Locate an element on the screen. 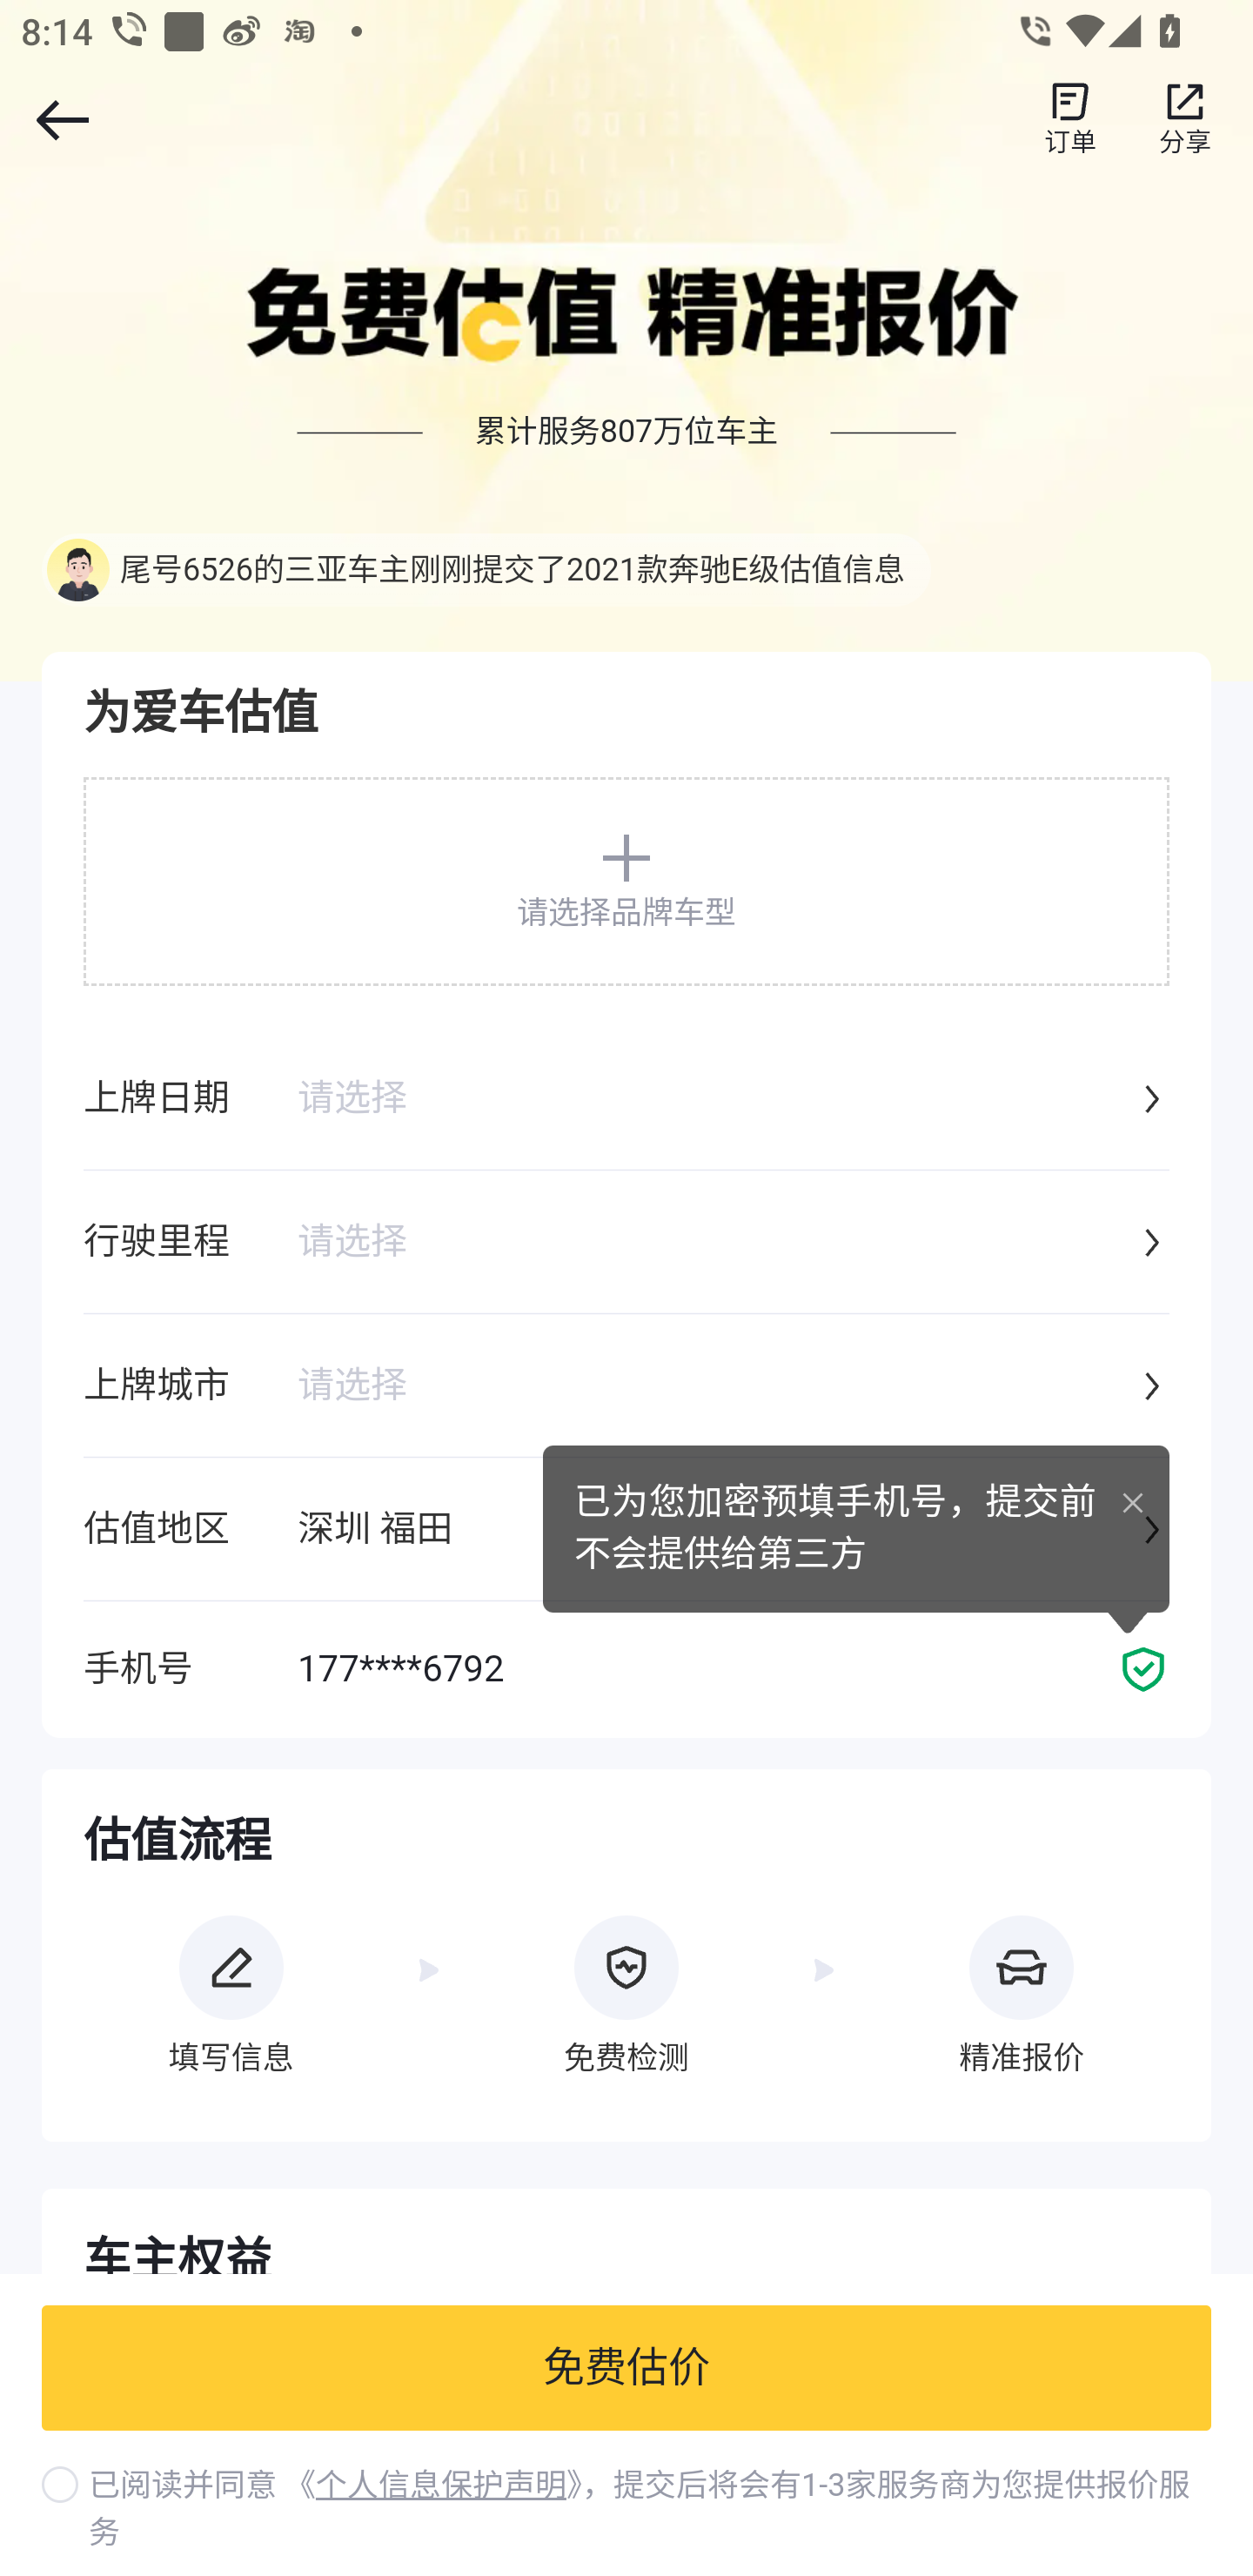 This screenshot has width=1253, height=2576. 请选择 is located at coordinates (715, 1100).